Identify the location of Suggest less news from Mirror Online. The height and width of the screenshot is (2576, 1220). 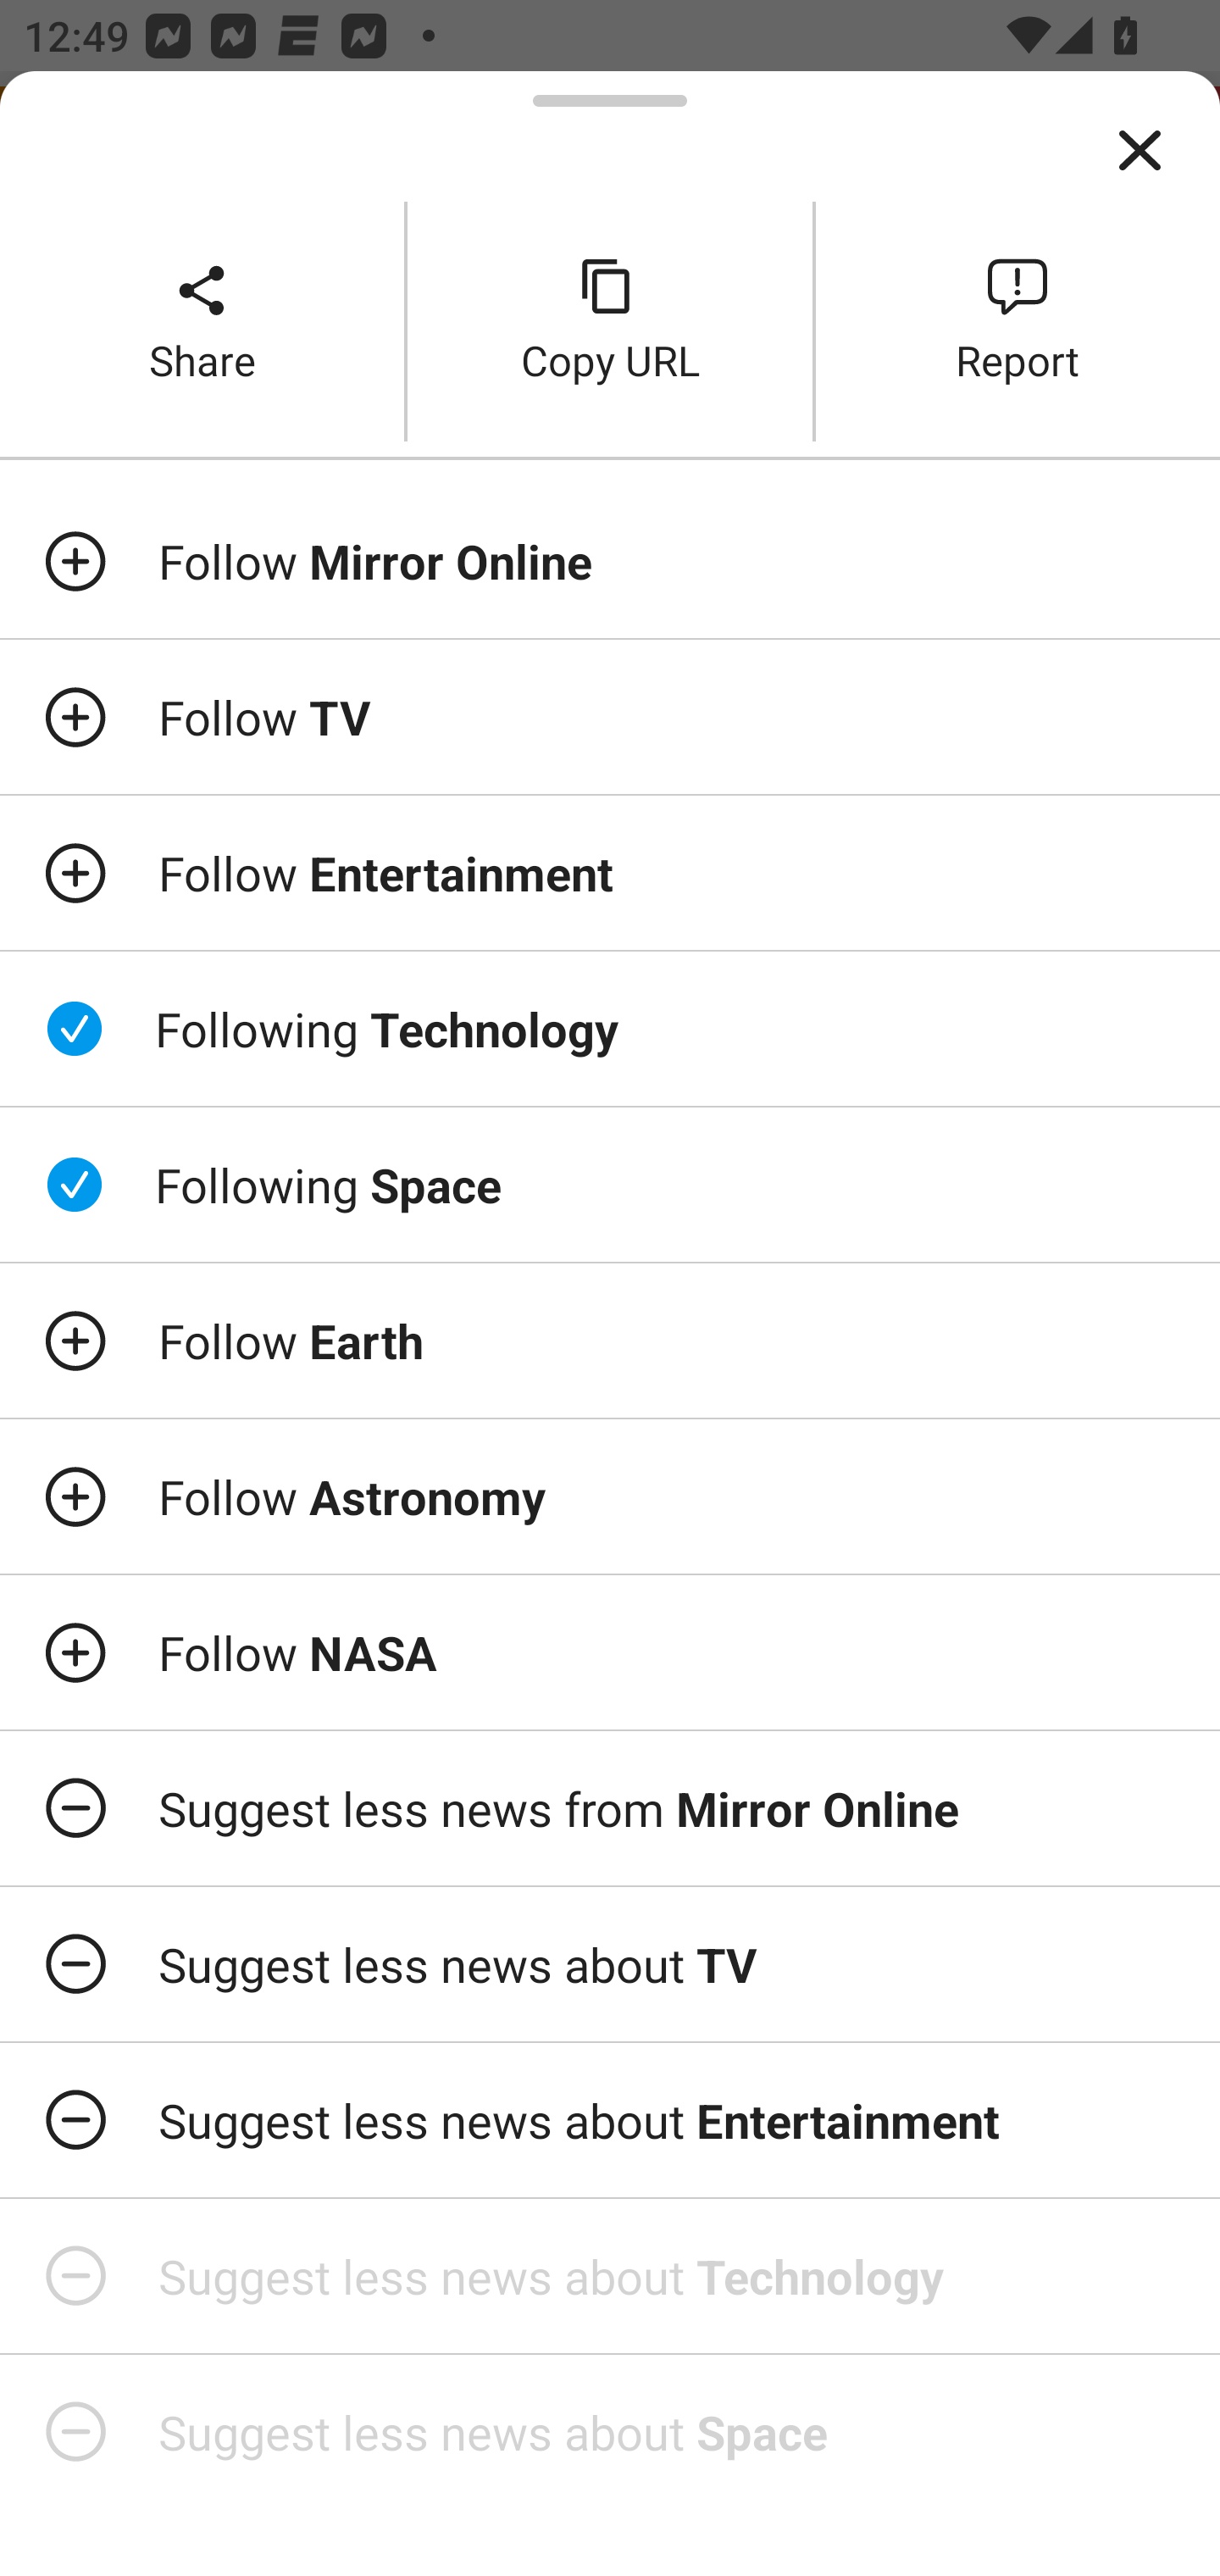
(610, 1808).